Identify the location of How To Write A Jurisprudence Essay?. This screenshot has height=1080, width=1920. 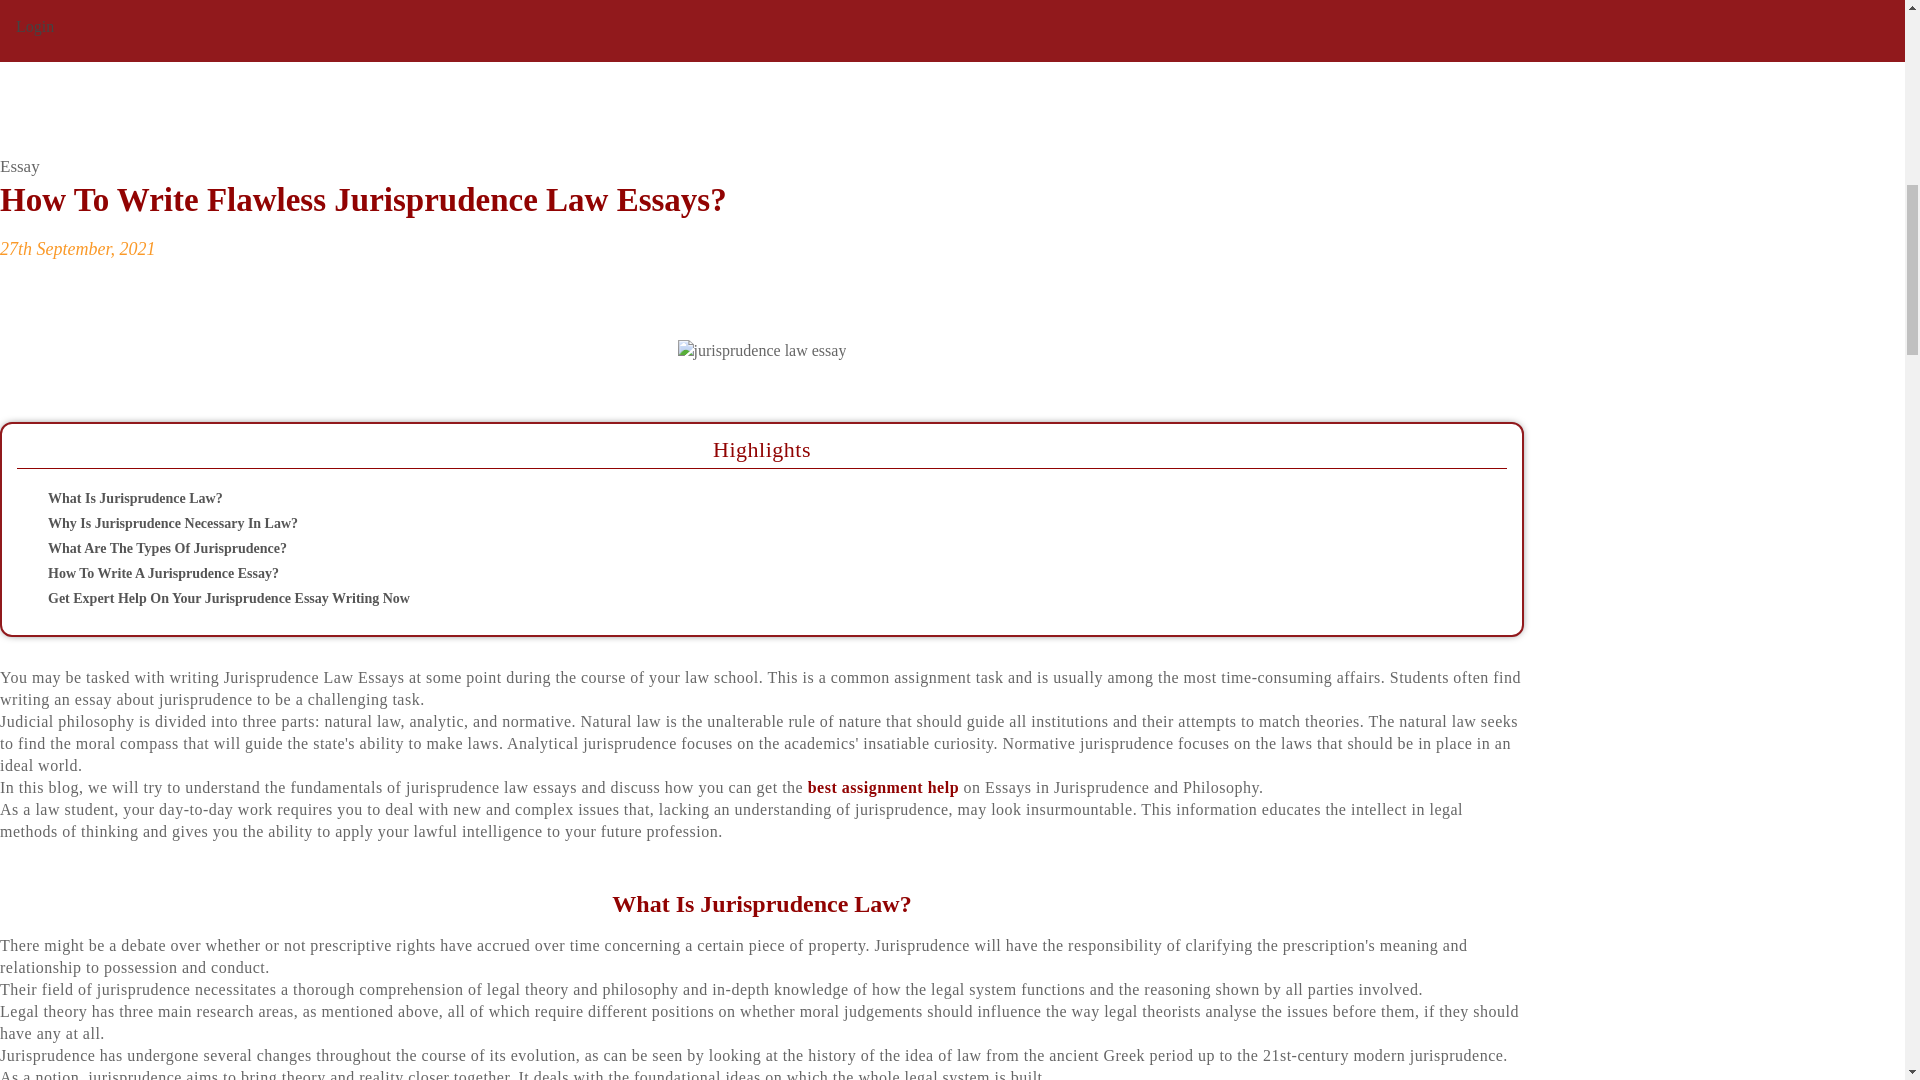
(744, 574).